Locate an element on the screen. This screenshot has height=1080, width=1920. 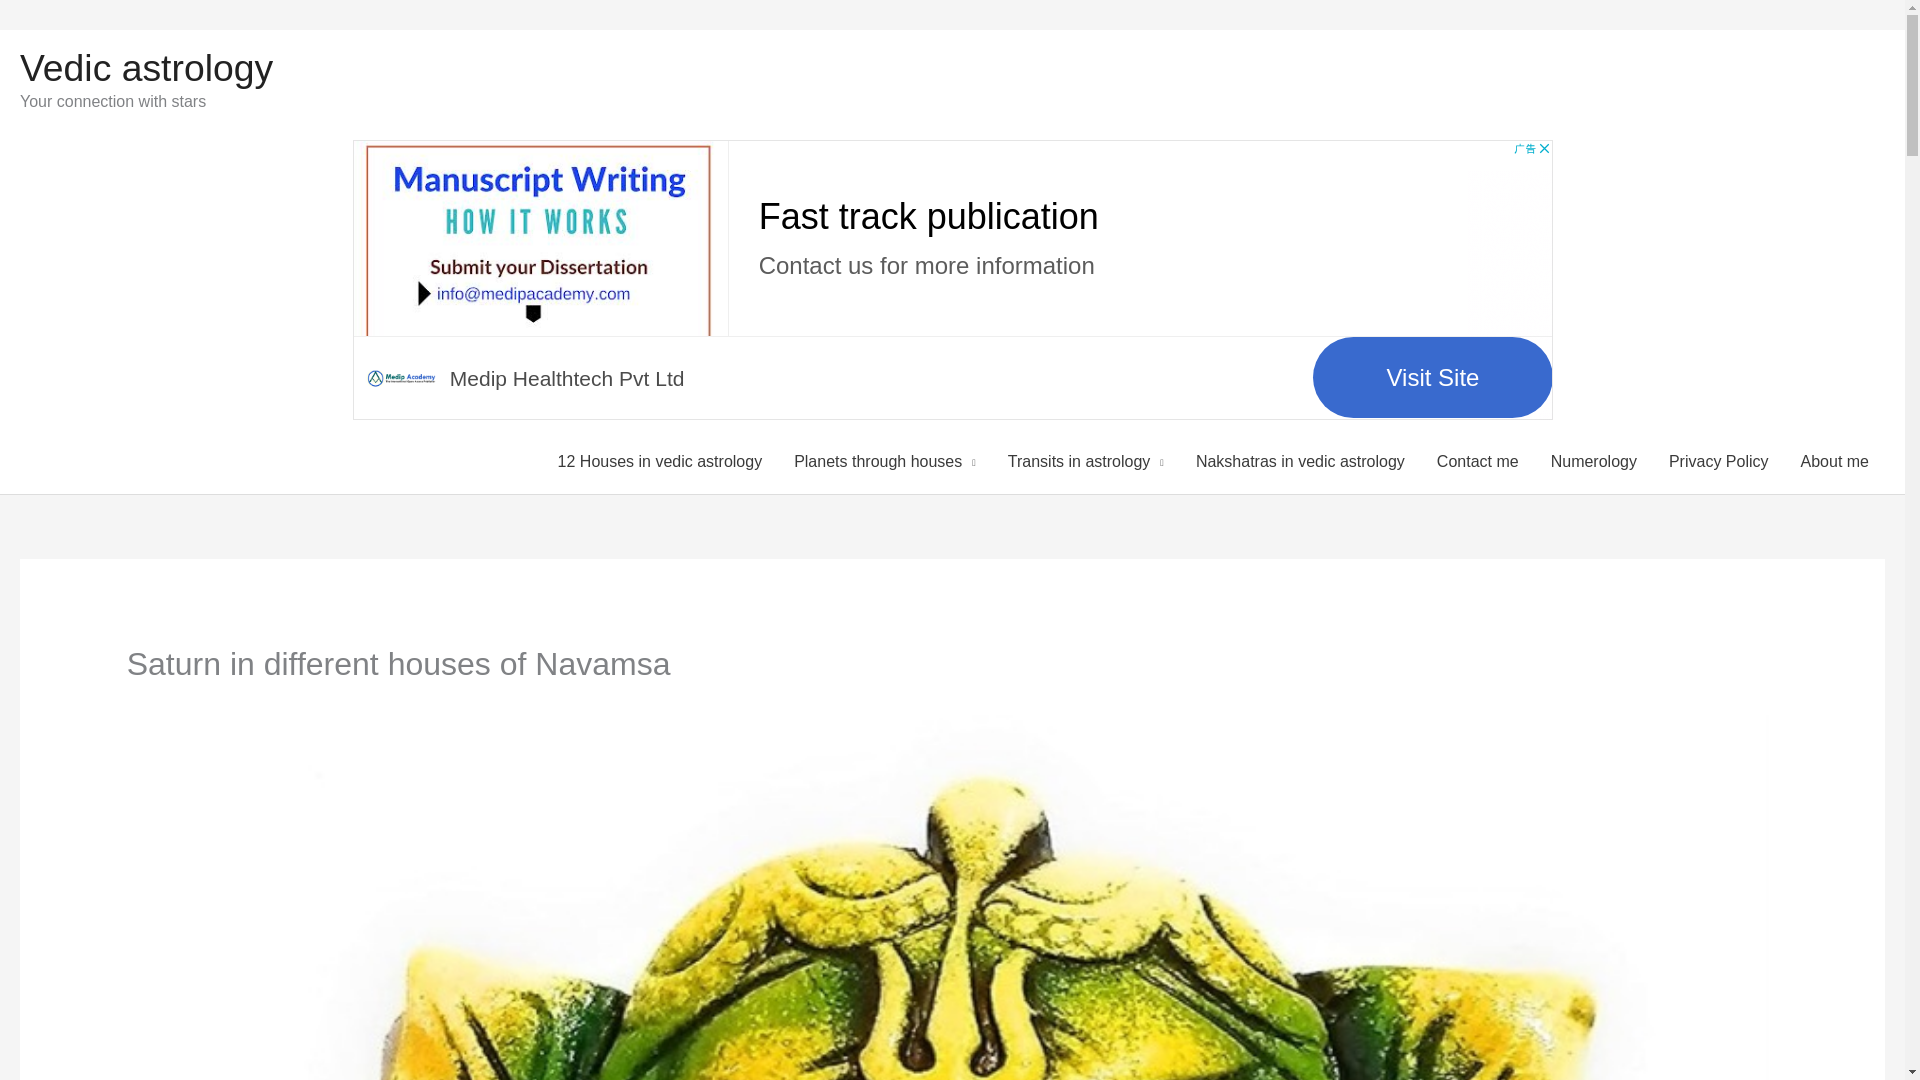
Planets through houses is located at coordinates (884, 461).